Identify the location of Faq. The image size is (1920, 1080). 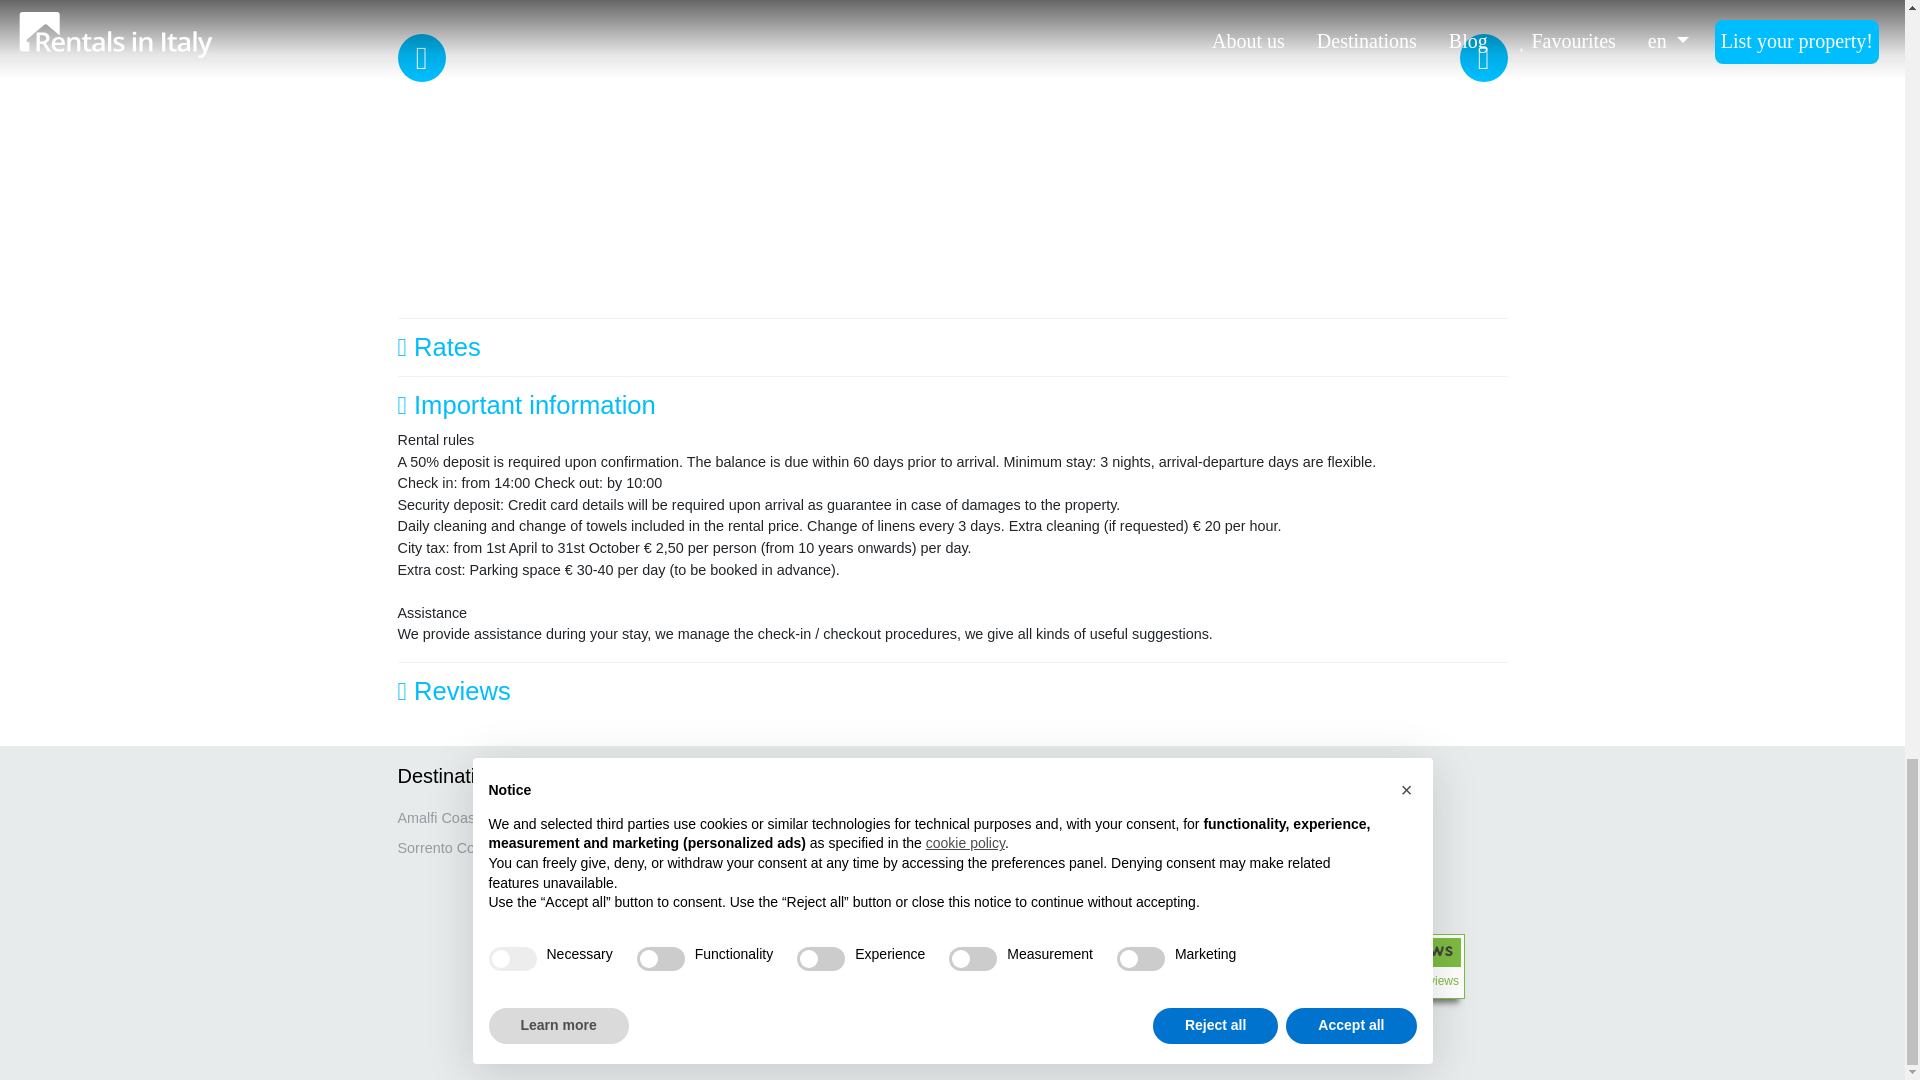
(694, 818).